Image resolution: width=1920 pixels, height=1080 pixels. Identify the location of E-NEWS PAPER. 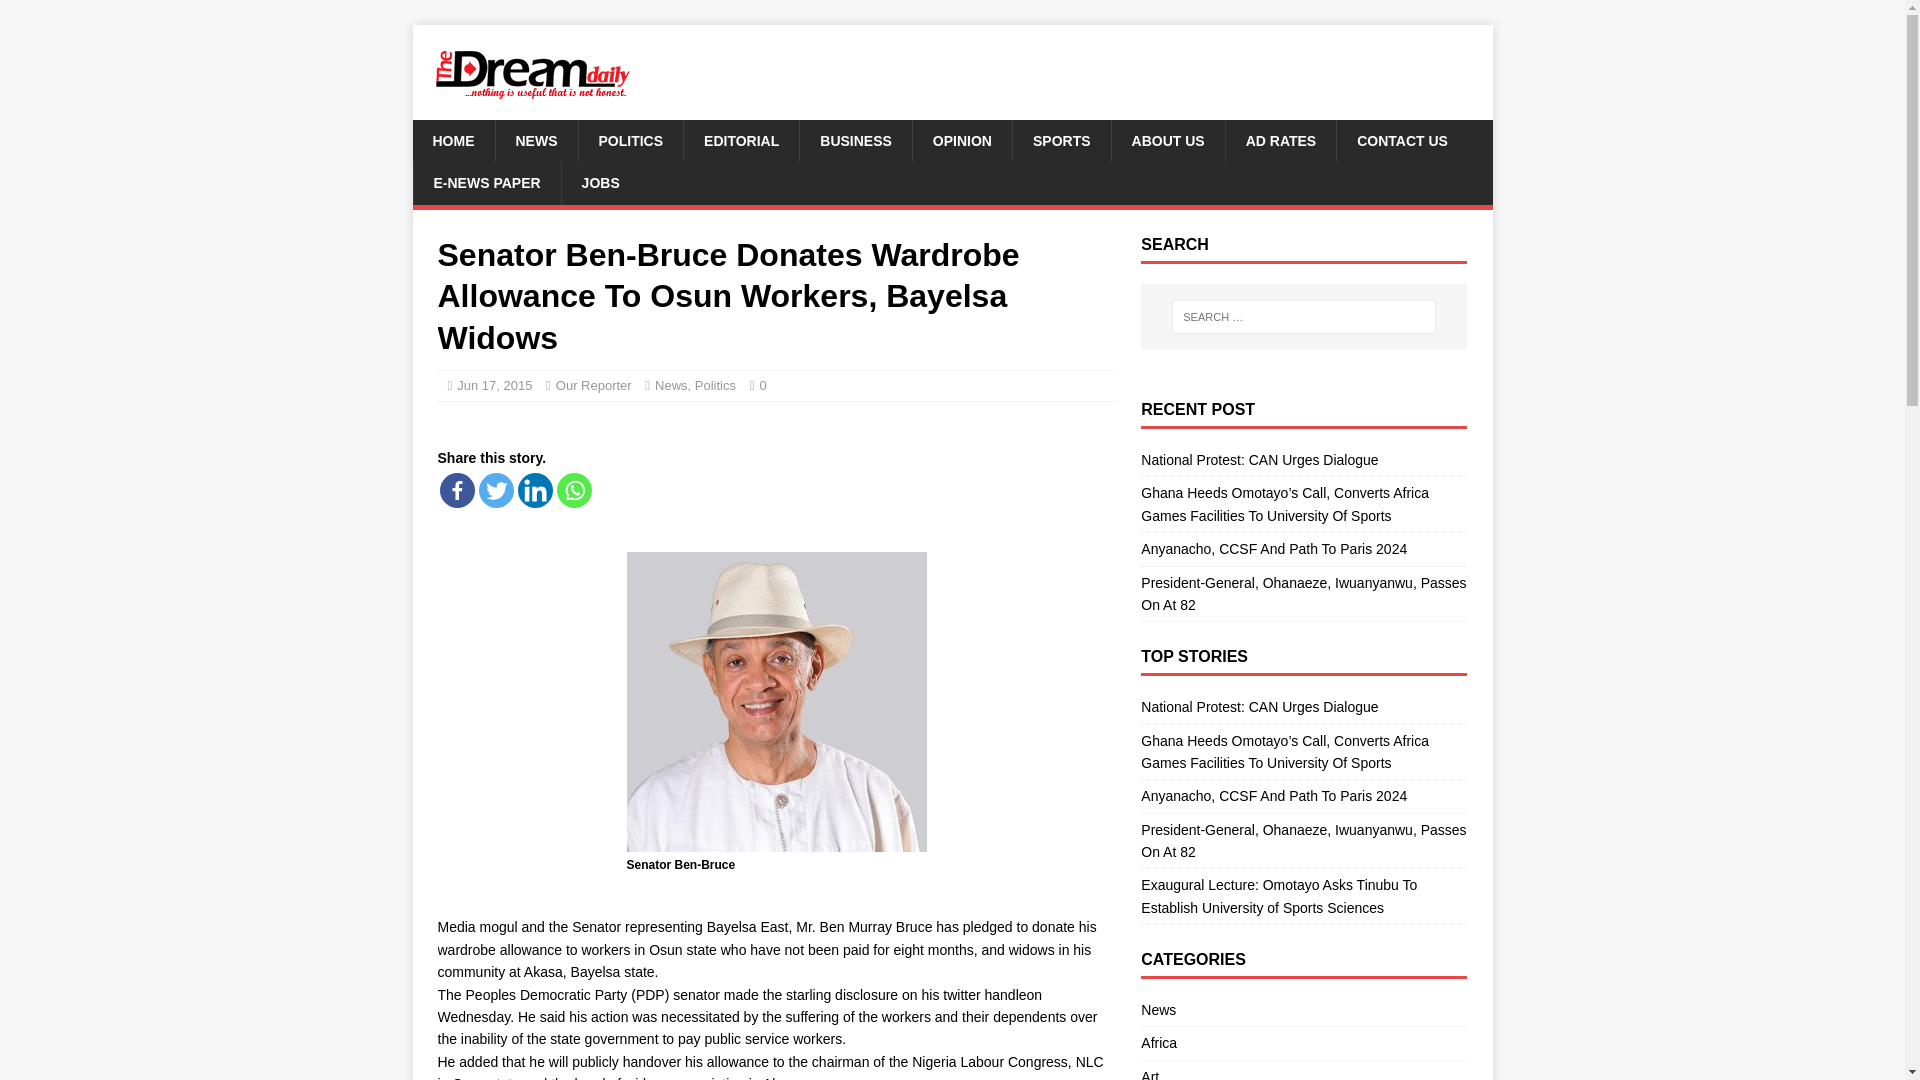
(486, 183).